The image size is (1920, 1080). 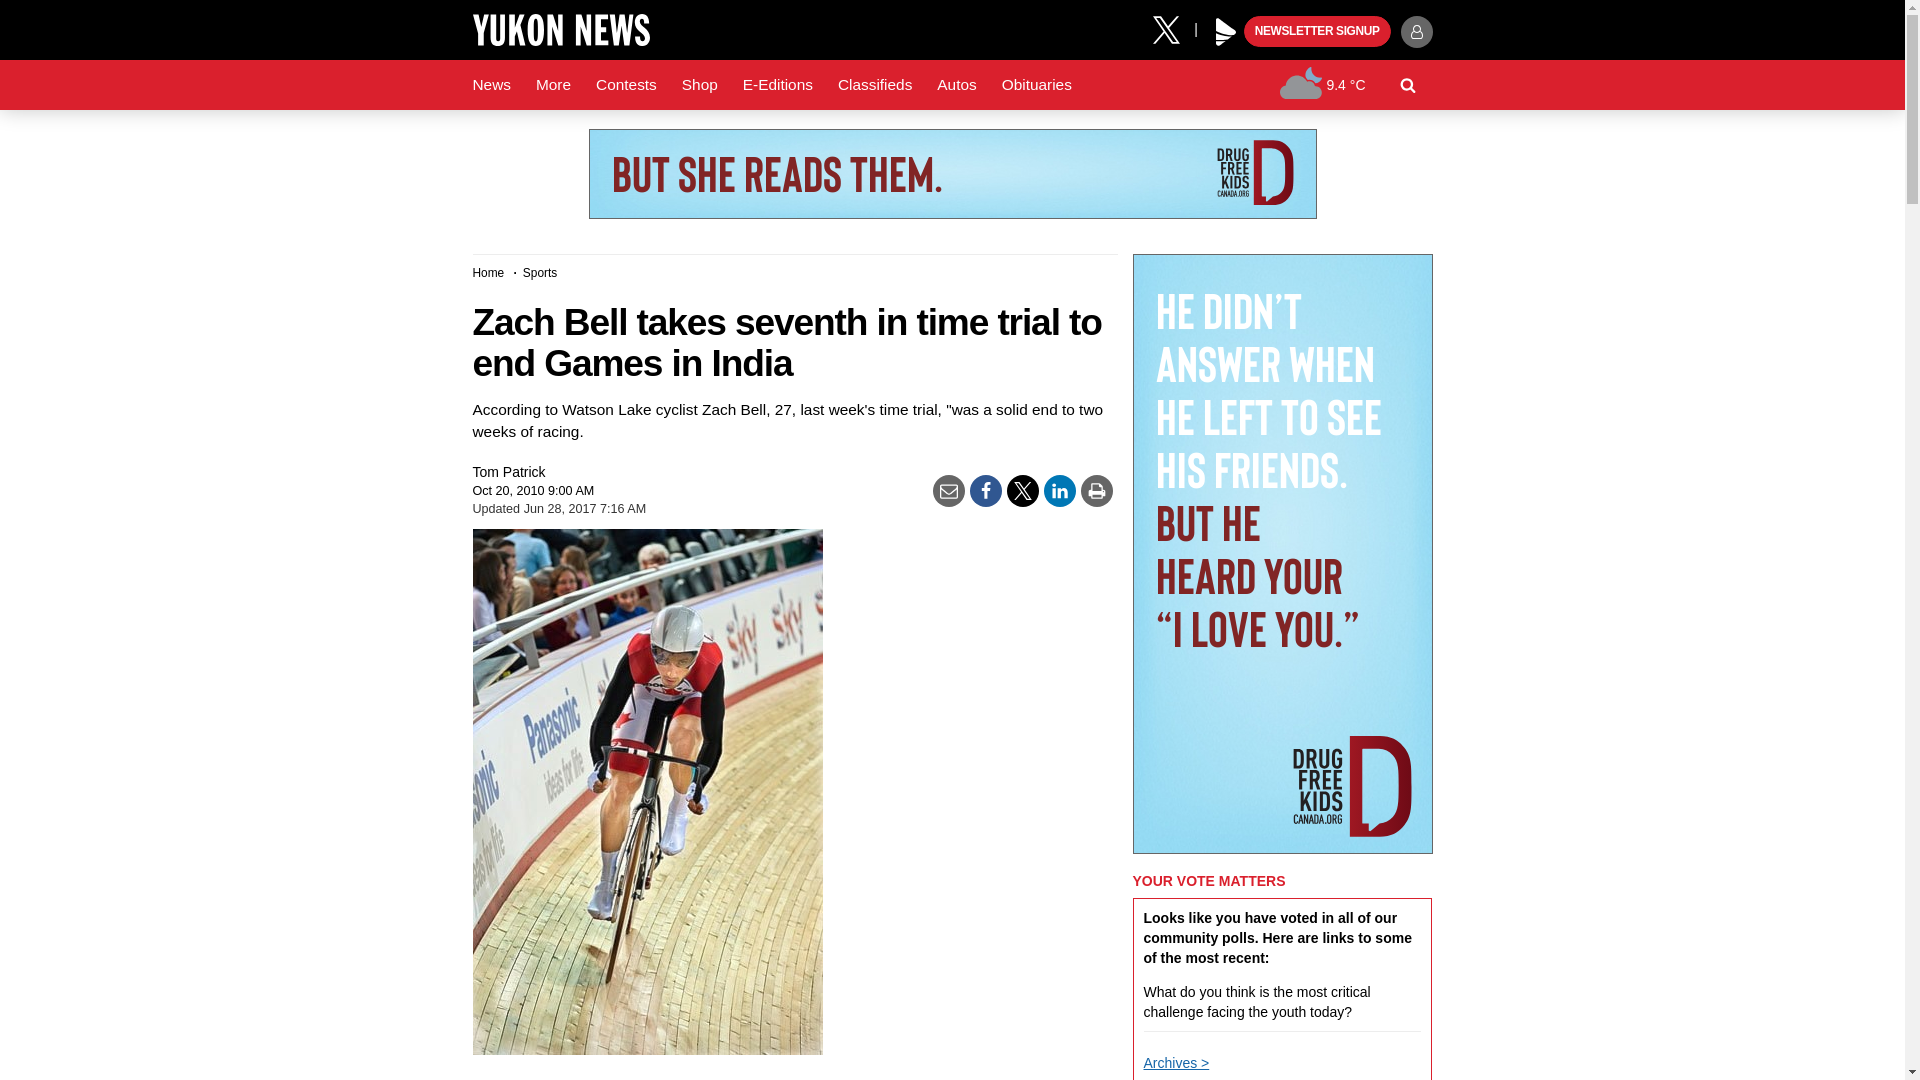 I want to click on Play, so click(x=1226, y=32).